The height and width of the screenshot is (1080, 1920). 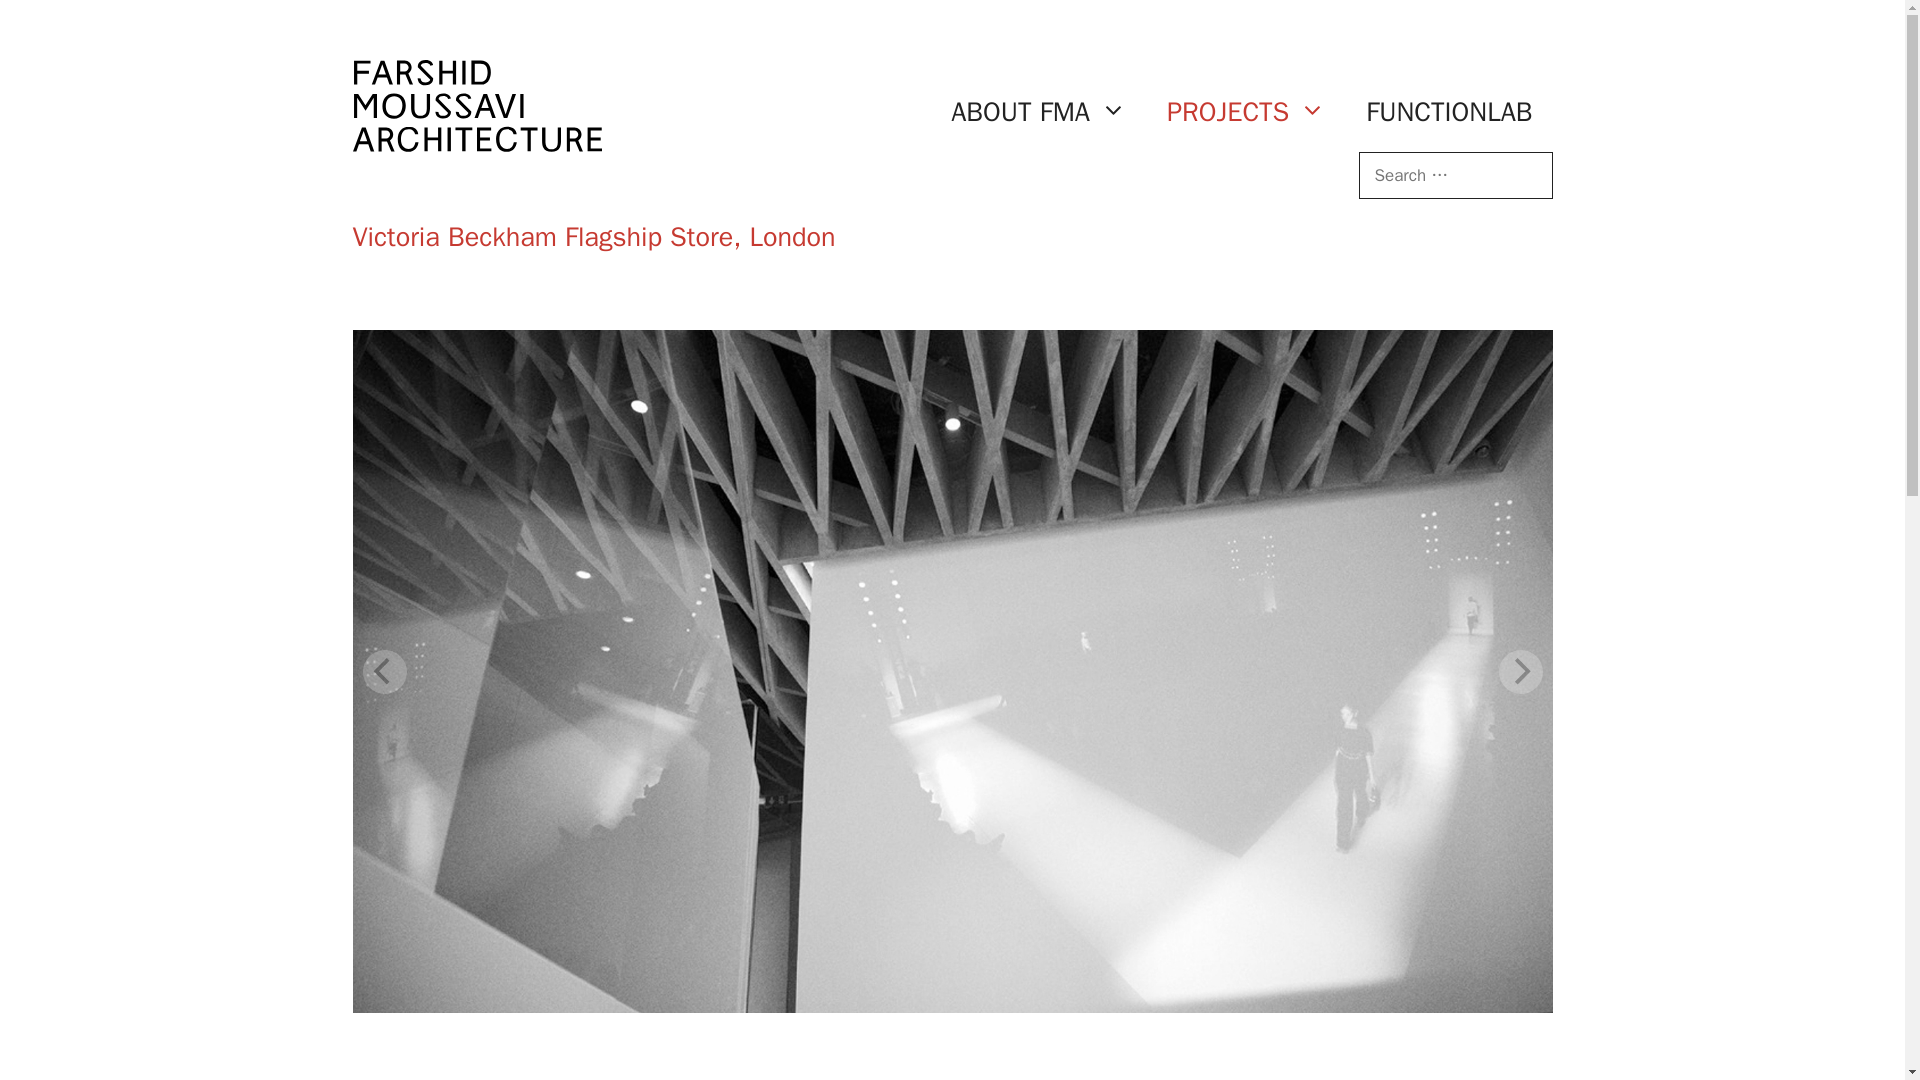 I want to click on Search for:, so click(x=1454, y=176).